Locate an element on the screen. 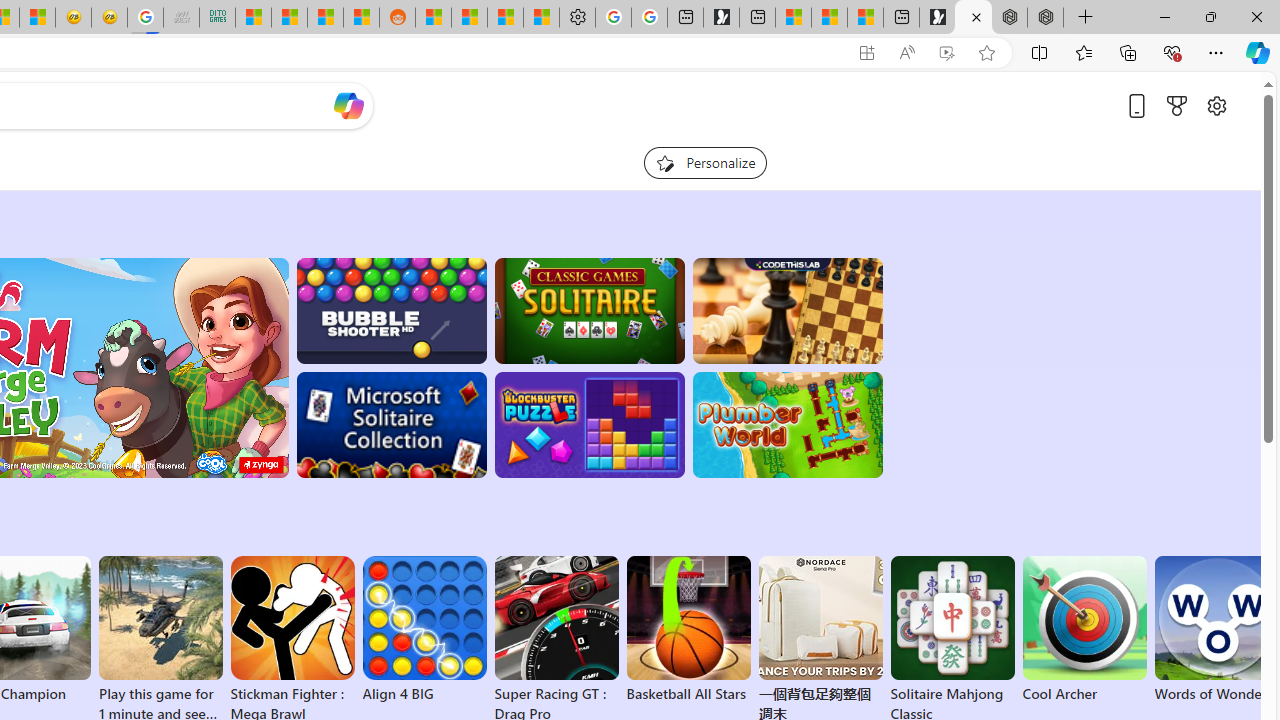 Image resolution: width=1280 pixels, height=720 pixels. Enhance video is located at coordinates (946, 53).